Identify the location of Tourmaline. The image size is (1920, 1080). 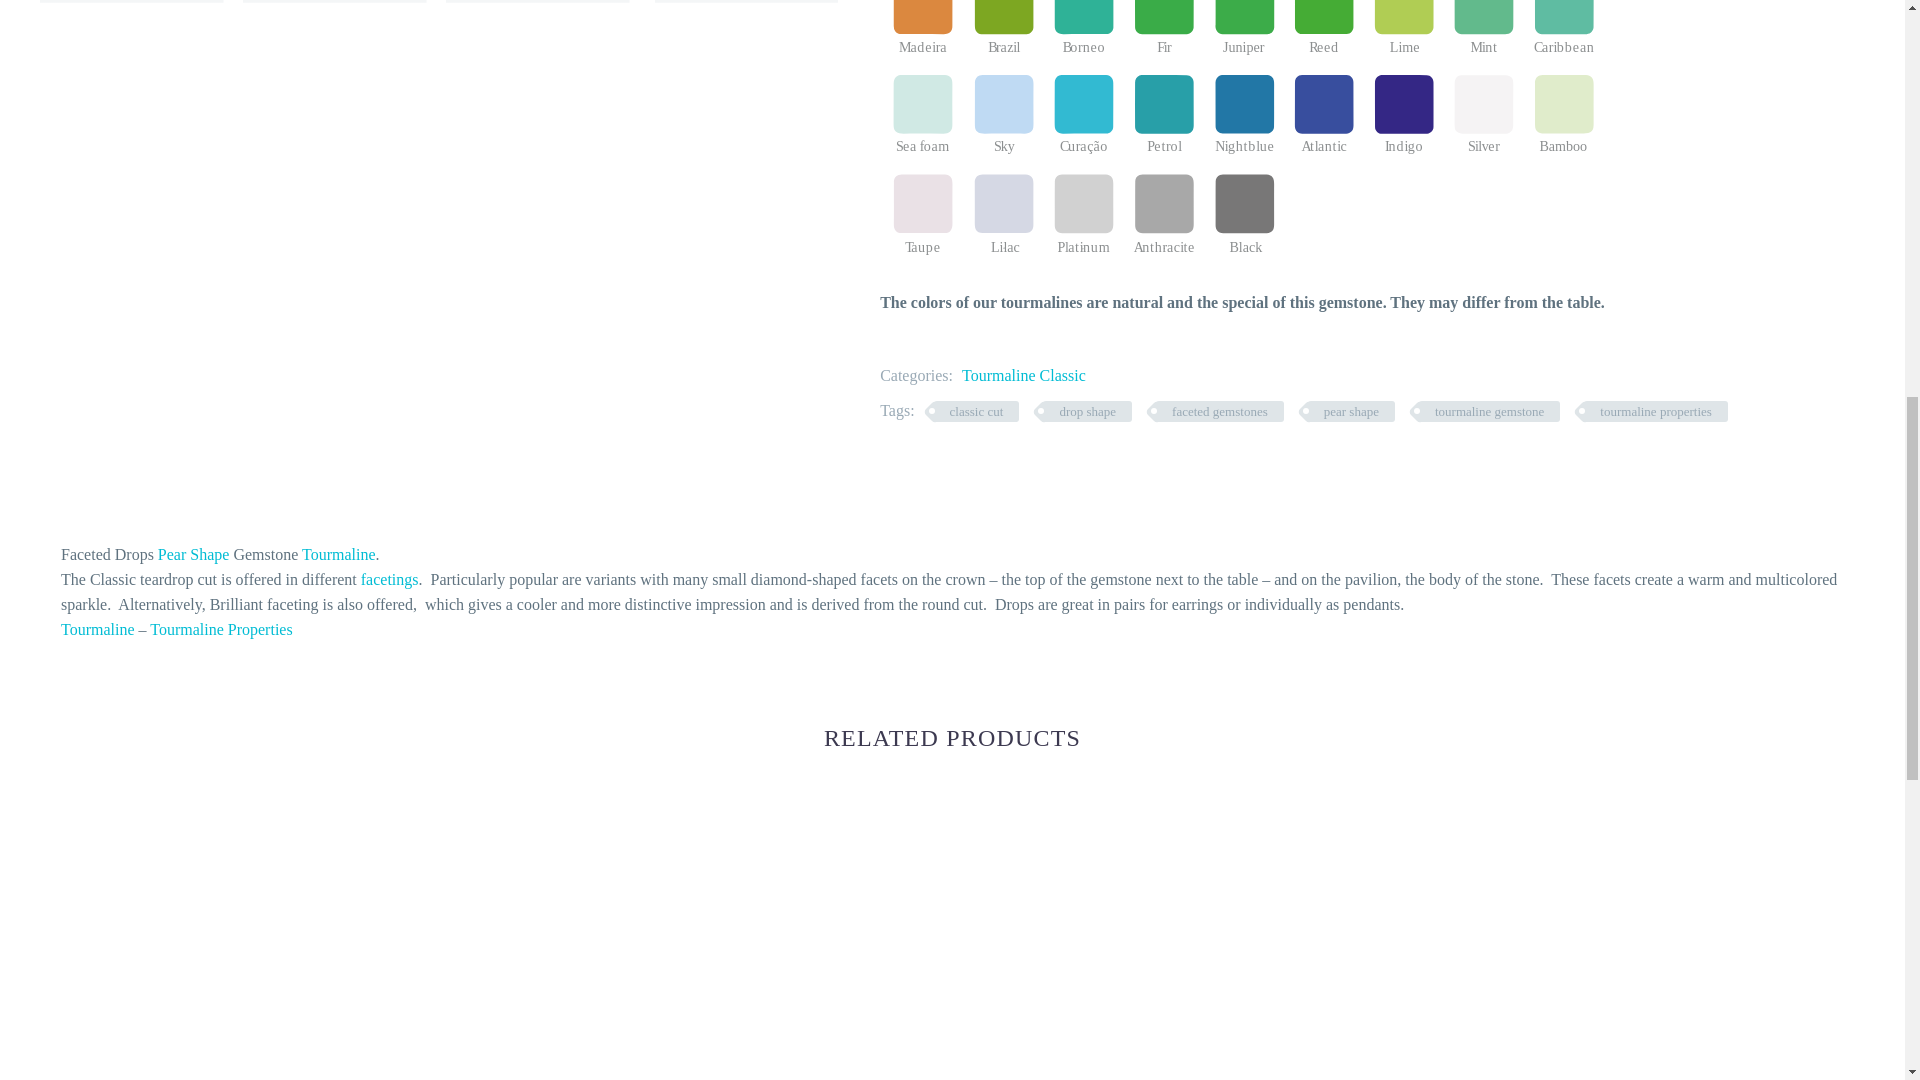
(338, 554).